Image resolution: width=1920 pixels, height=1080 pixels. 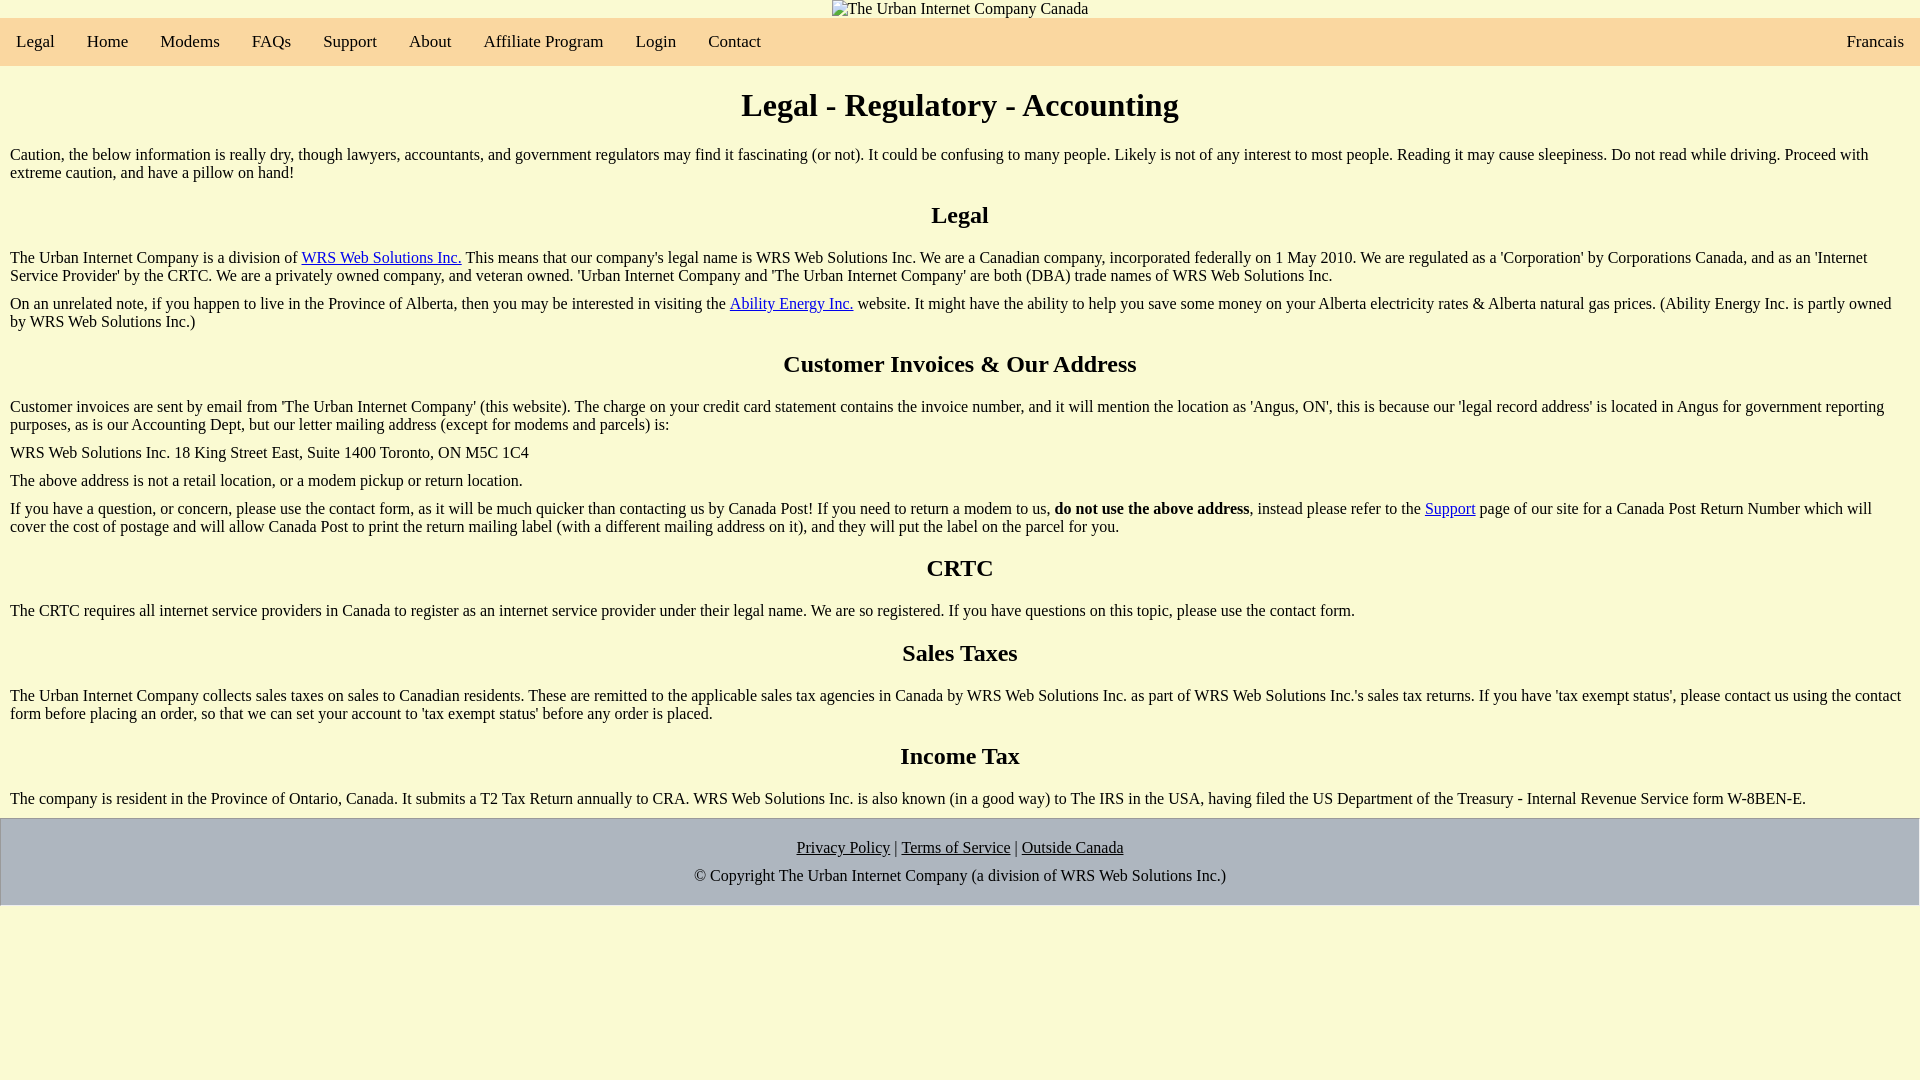 I want to click on Login, so click(x=656, y=42).